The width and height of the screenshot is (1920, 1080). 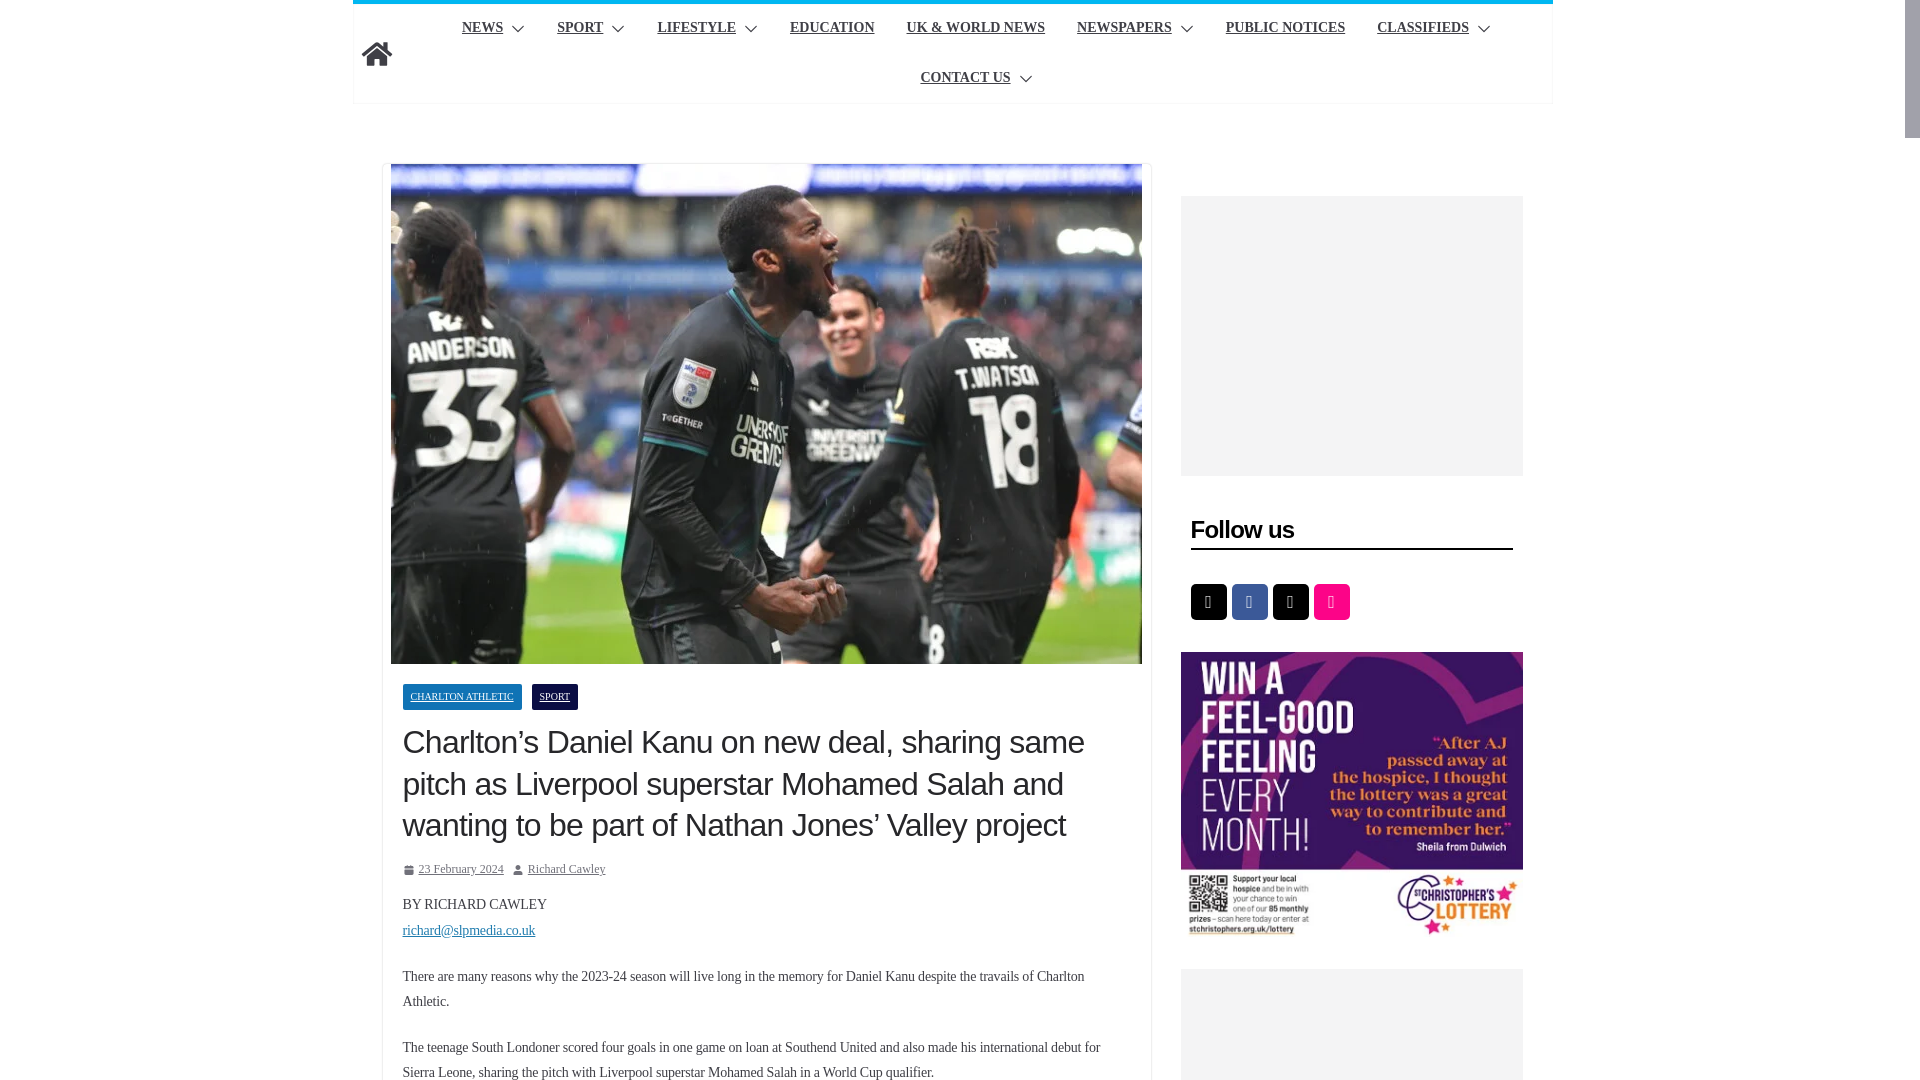 I want to click on SPORT, so click(x=579, y=29).